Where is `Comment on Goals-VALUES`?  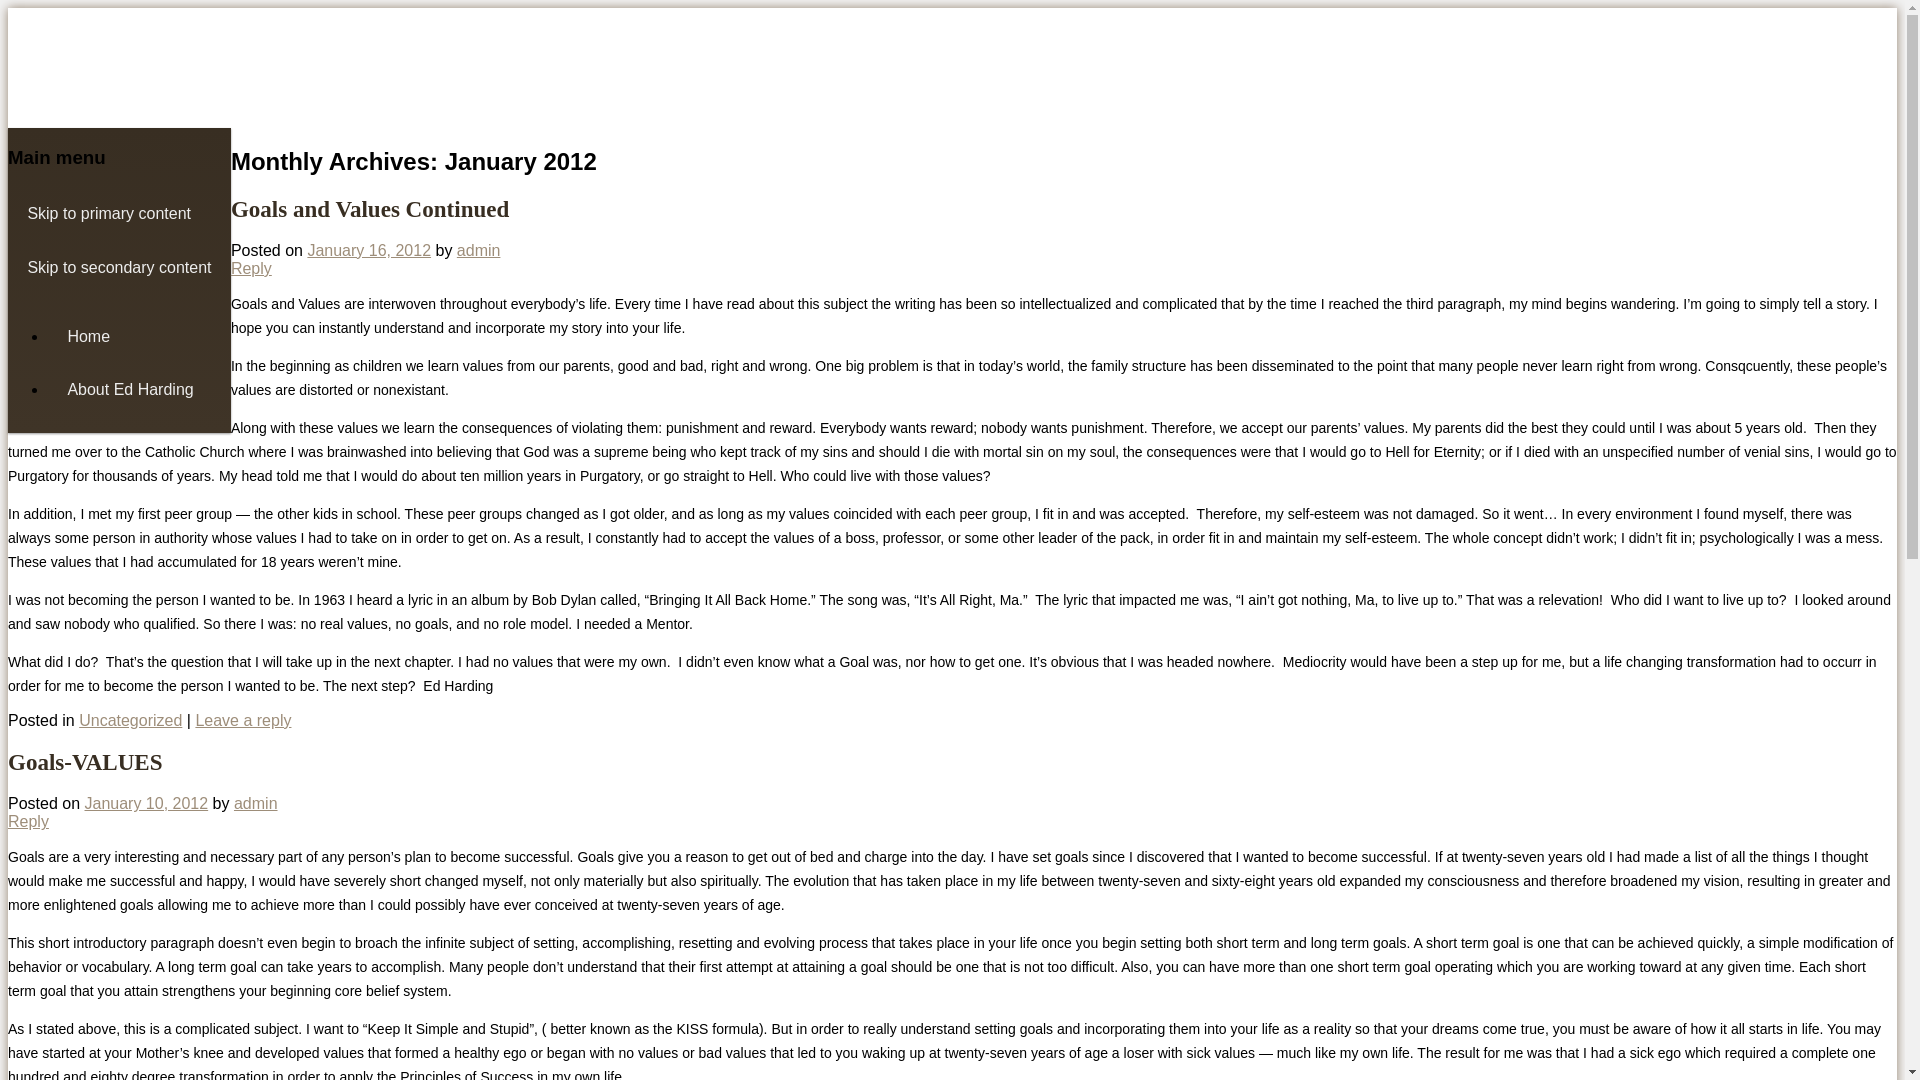
Comment on Goals-VALUES is located at coordinates (28, 822).